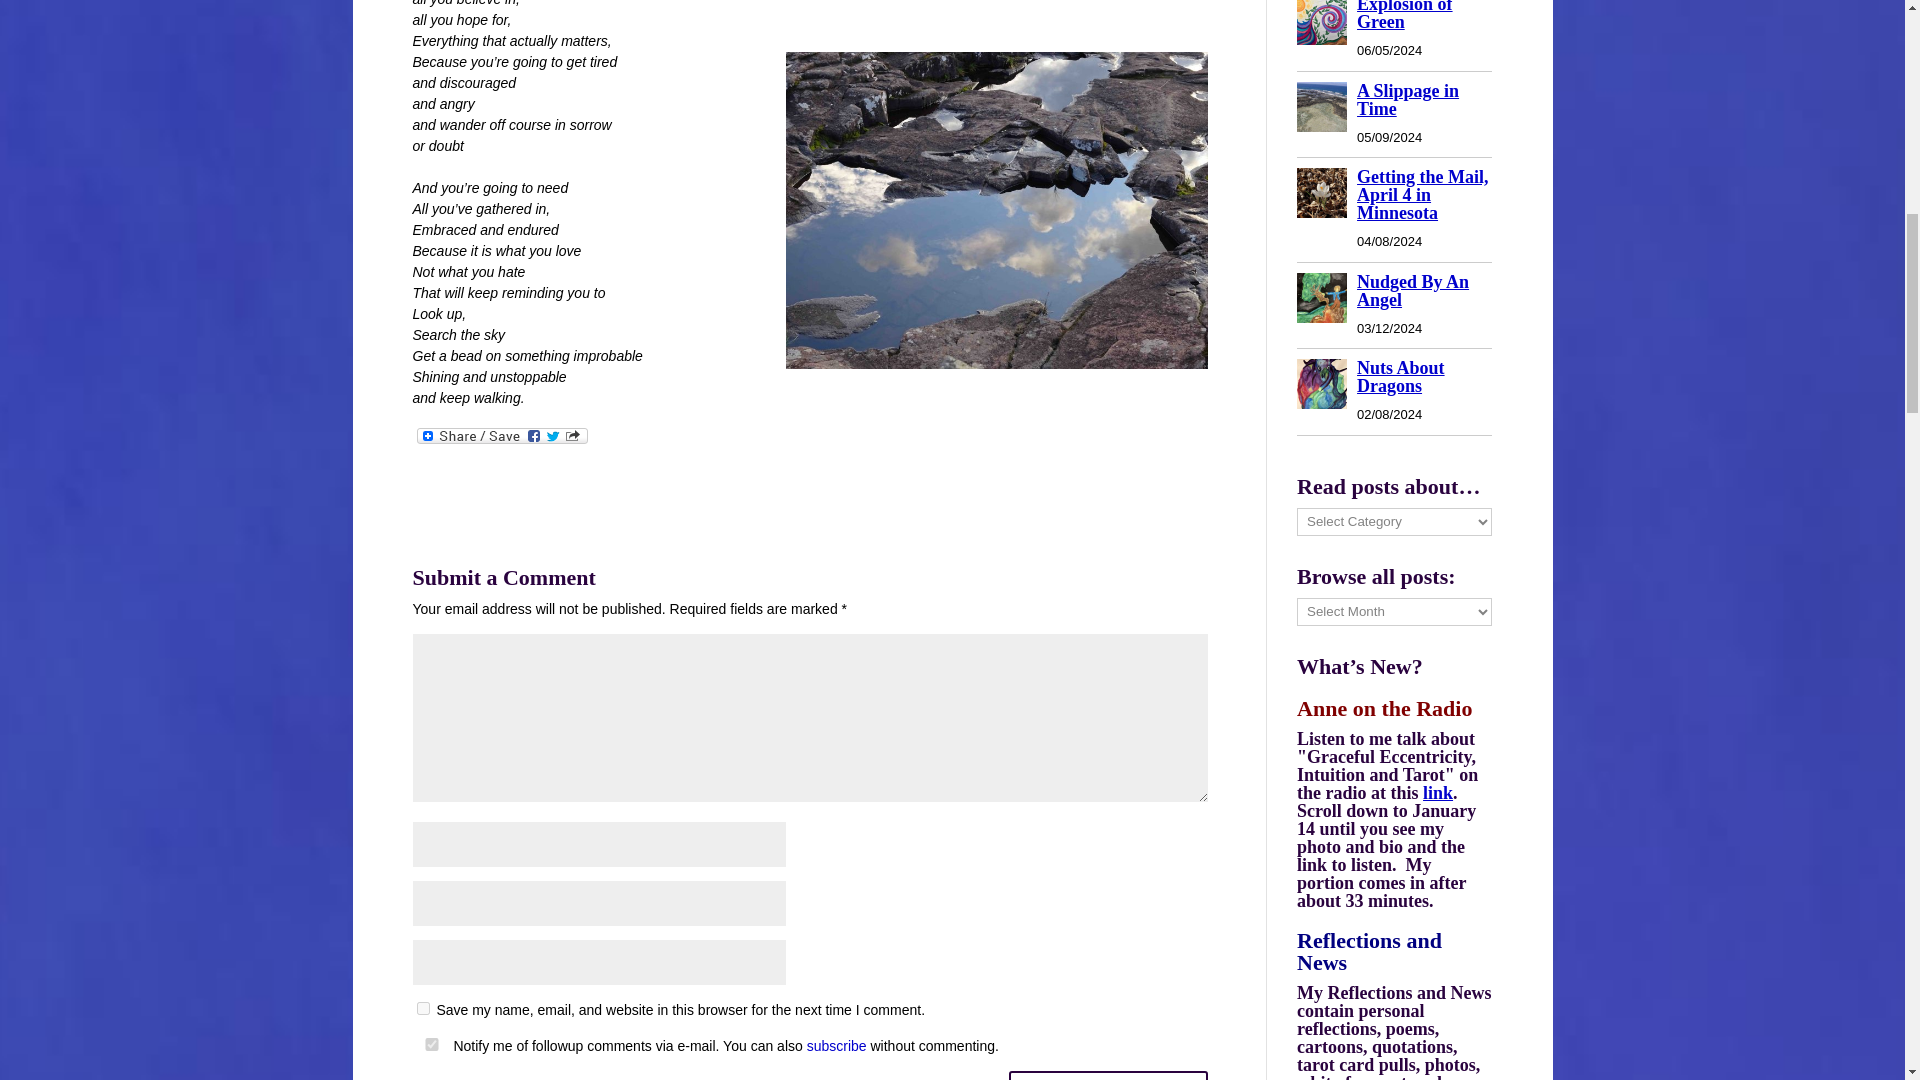 The width and height of the screenshot is (1920, 1080). Describe the element at coordinates (1408, 100) in the screenshot. I see `A Slippage in Time` at that location.